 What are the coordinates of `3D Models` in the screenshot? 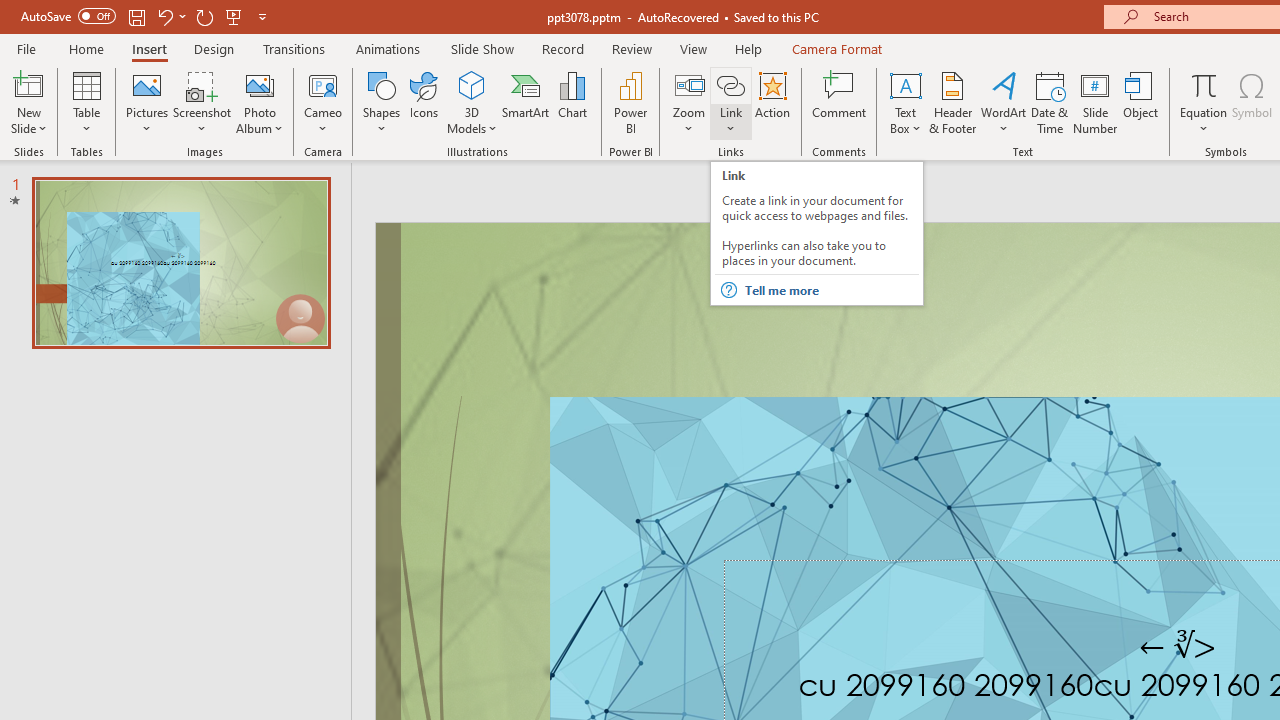 It's located at (472, 84).